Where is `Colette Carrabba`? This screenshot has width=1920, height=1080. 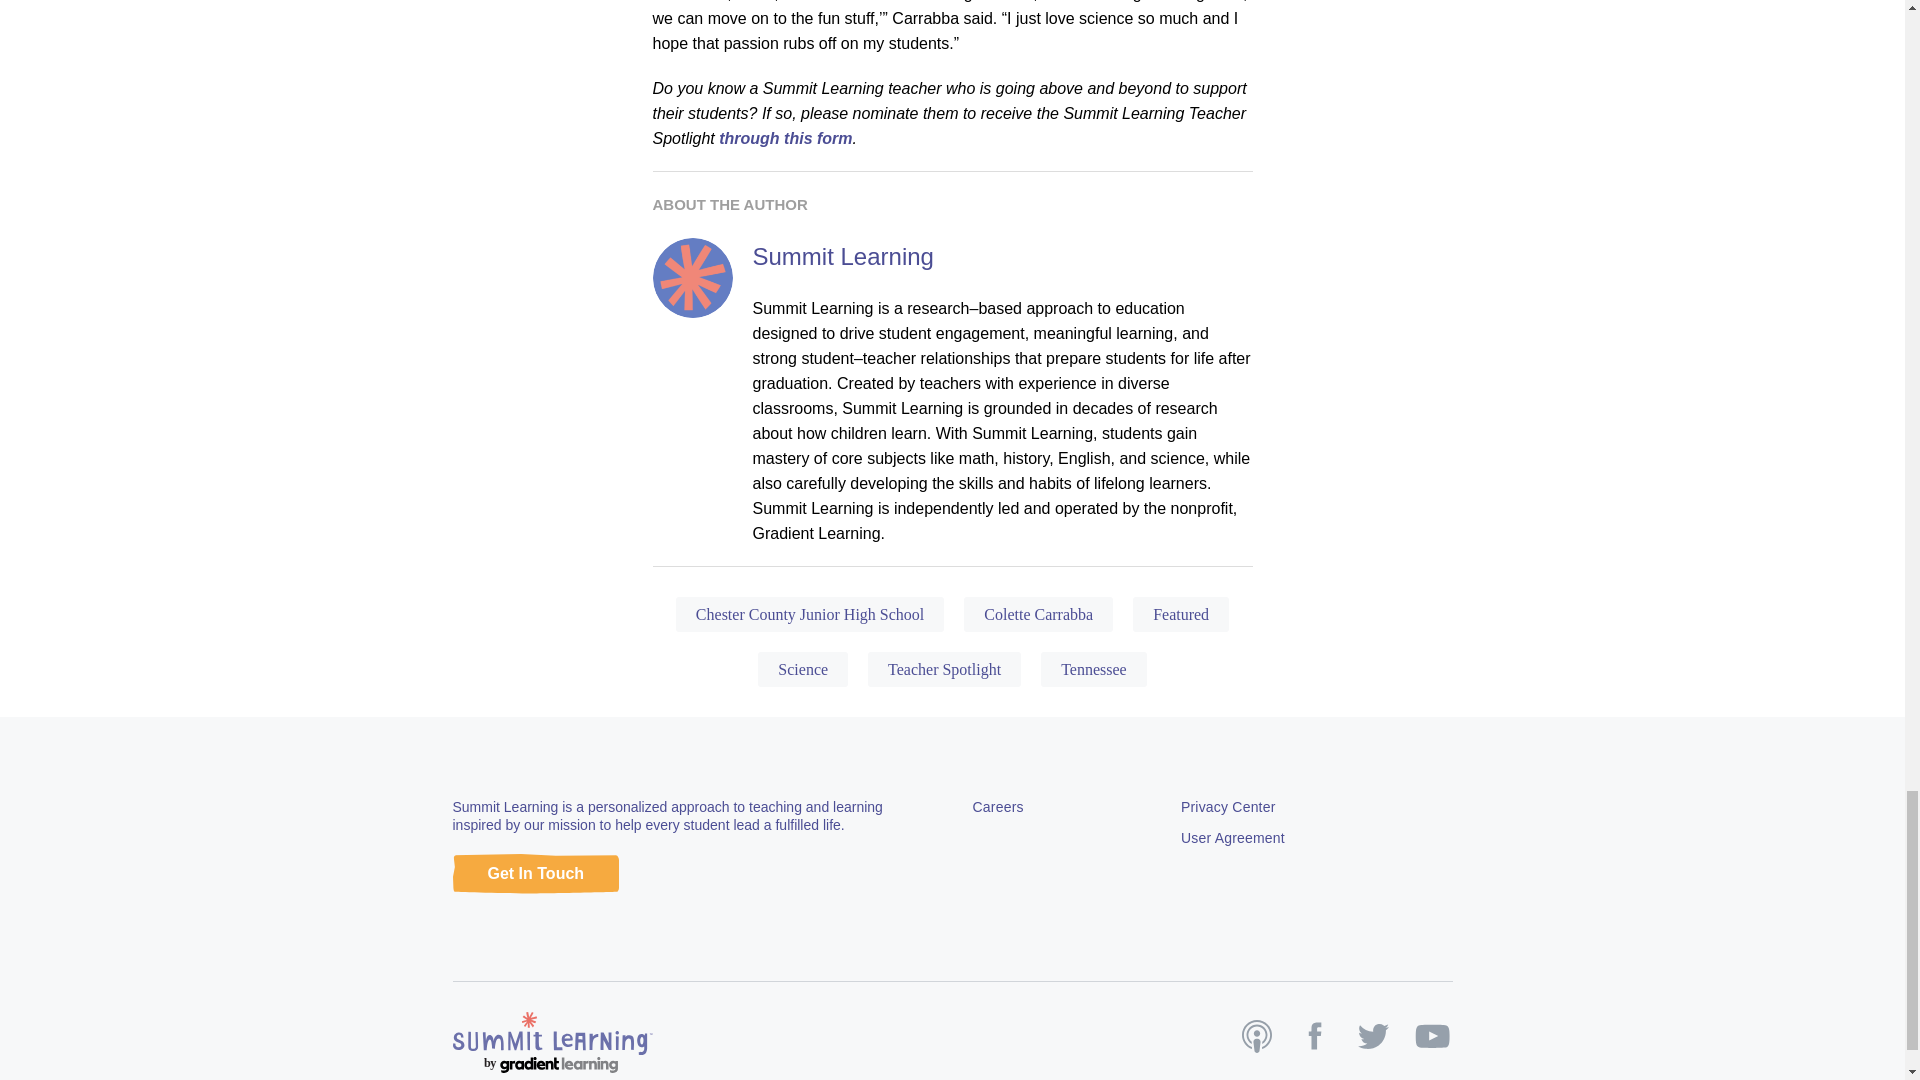 Colette Carrabba is located at coordinates (1038, 614).